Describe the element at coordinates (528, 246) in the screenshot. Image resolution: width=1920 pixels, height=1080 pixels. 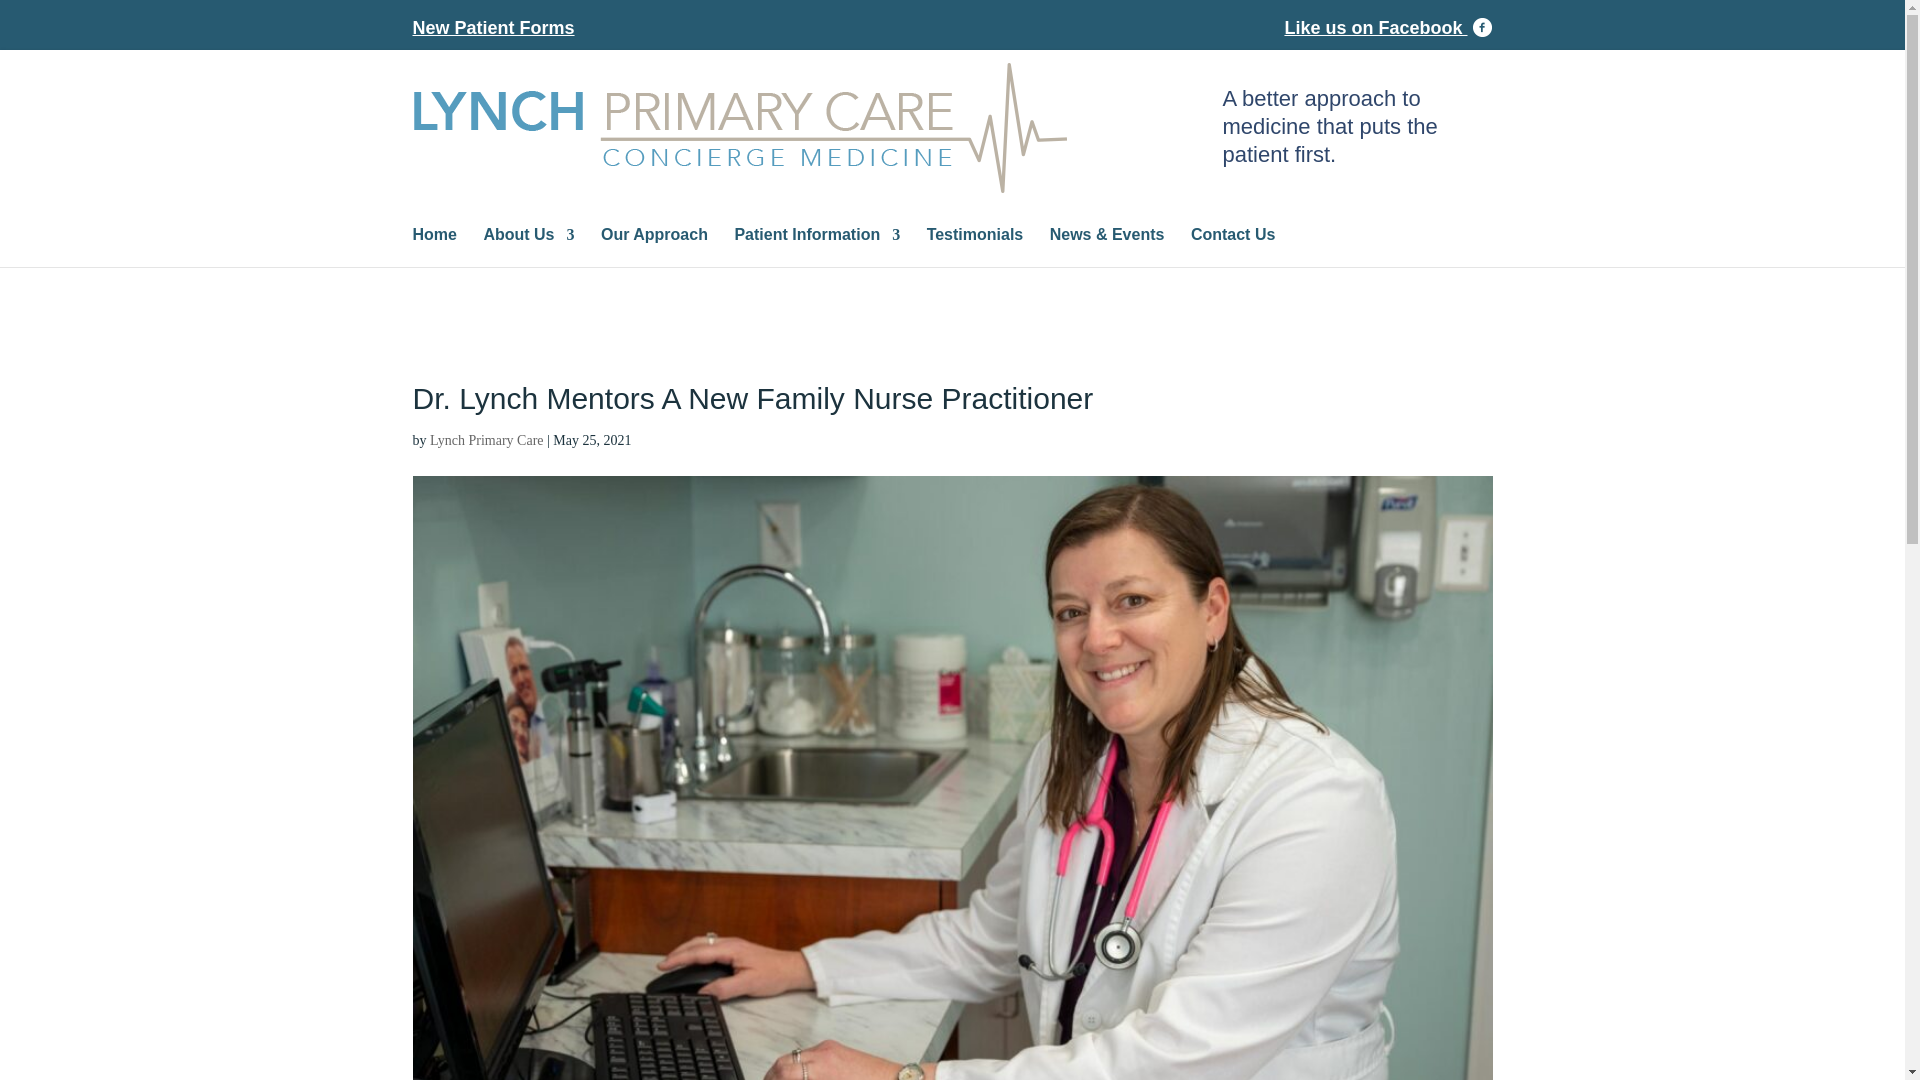
I see `About Us` at that location.